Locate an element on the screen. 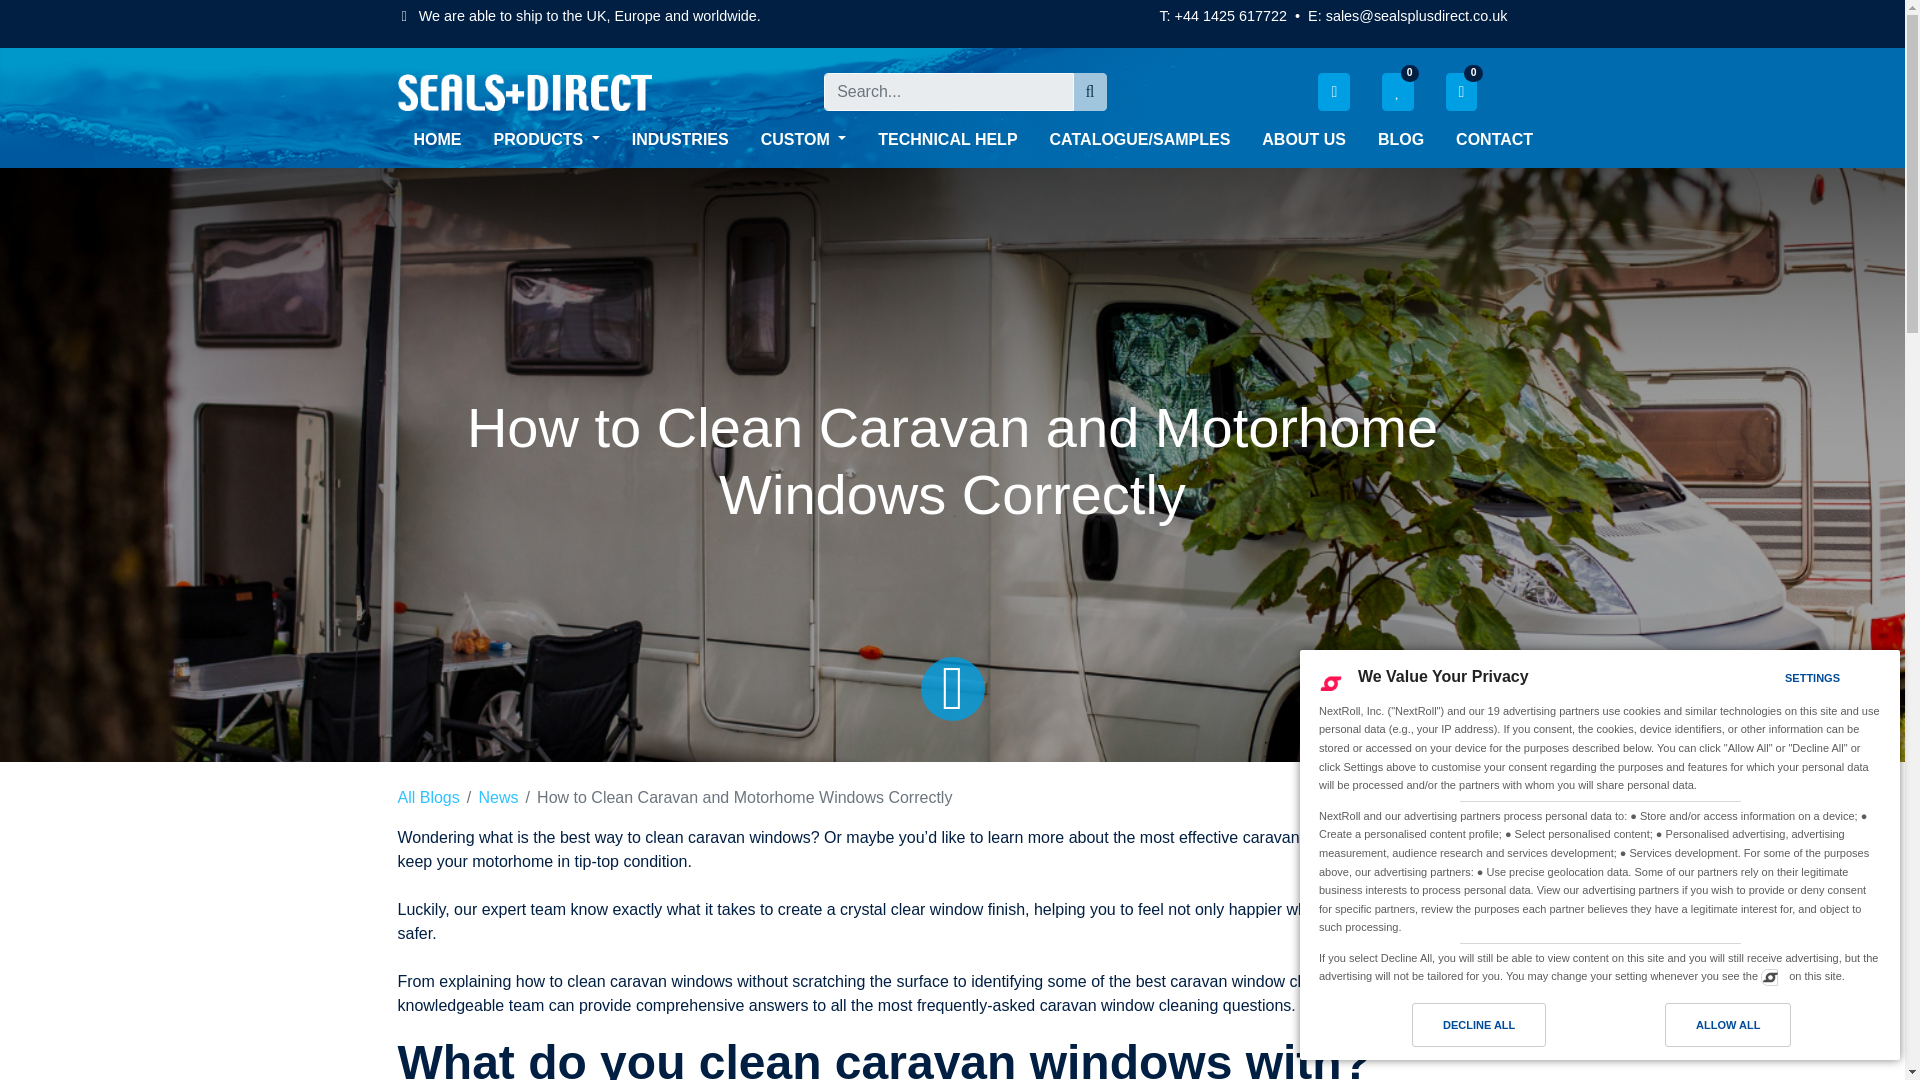  Manage consent preferences is located at coordinates (1770, 976).